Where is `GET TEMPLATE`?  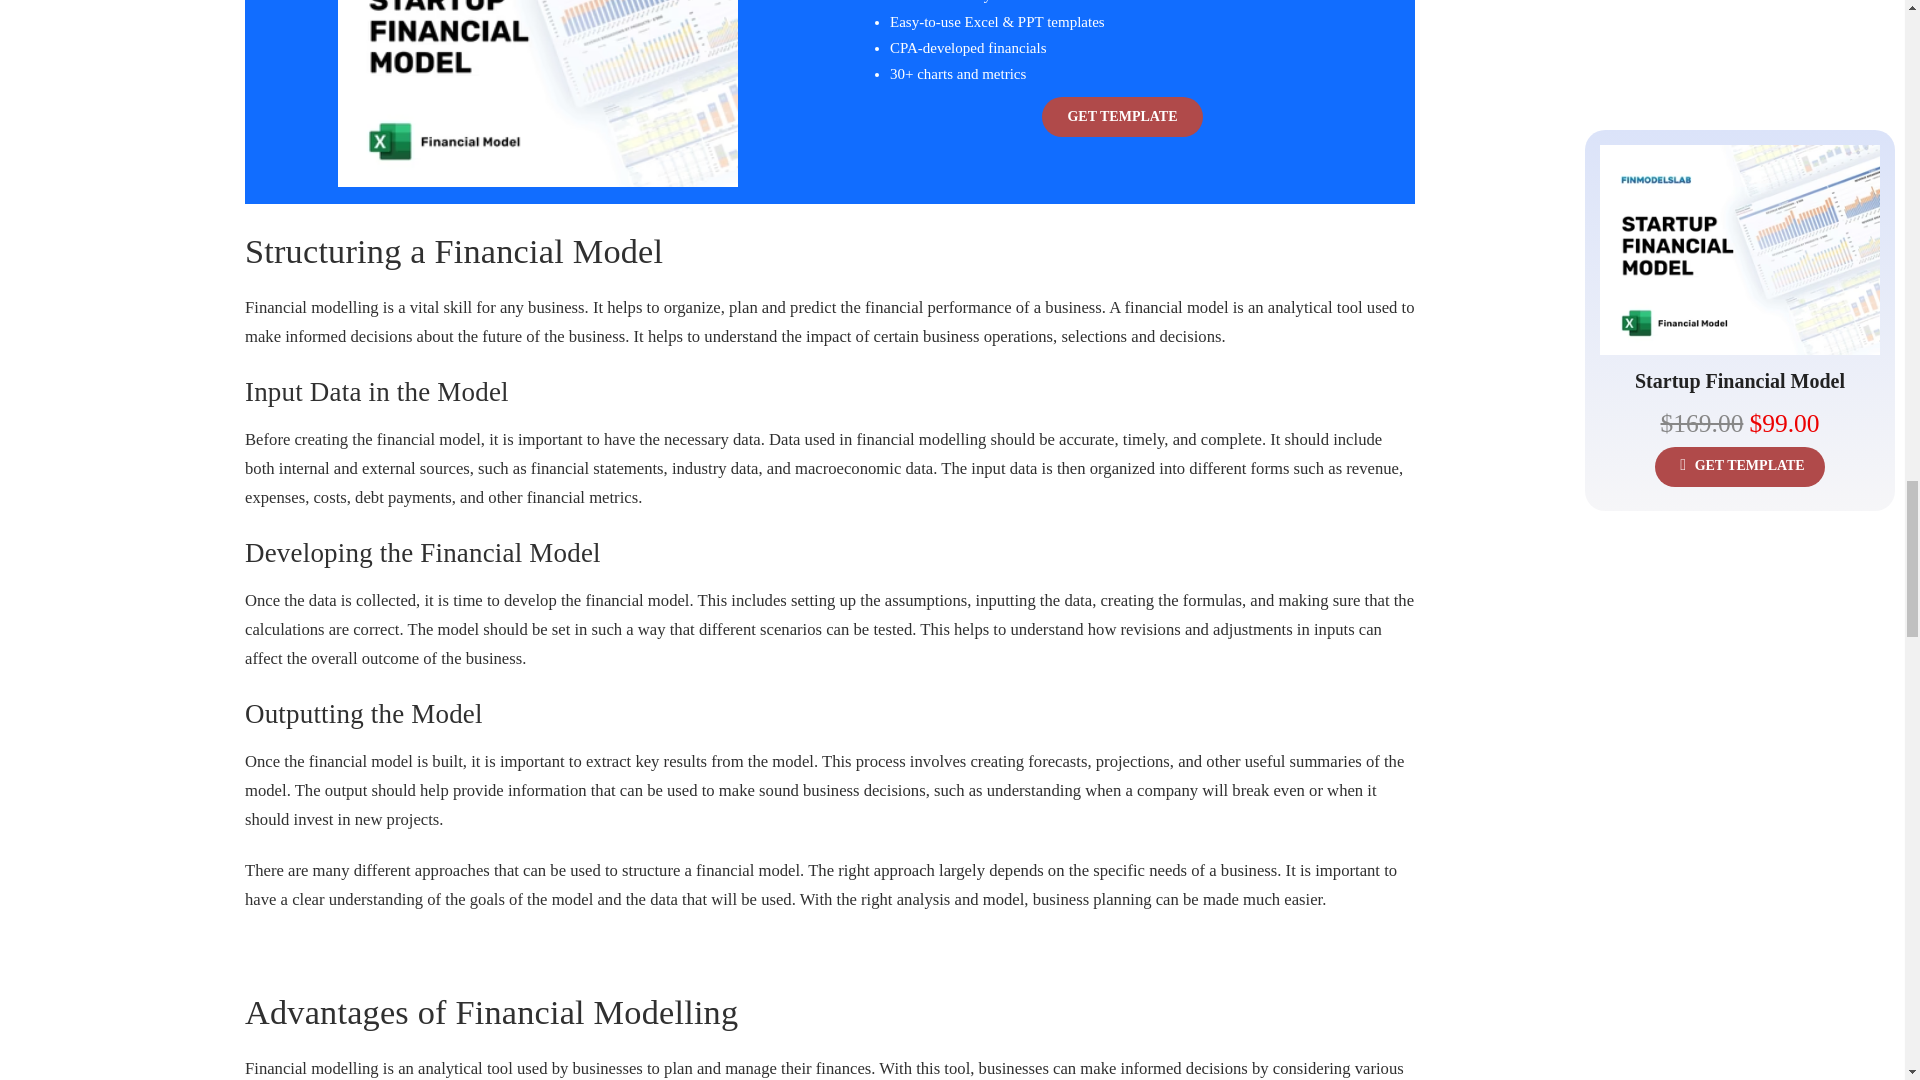
GET TEMPLATE is located at coordinates (1122, 117).